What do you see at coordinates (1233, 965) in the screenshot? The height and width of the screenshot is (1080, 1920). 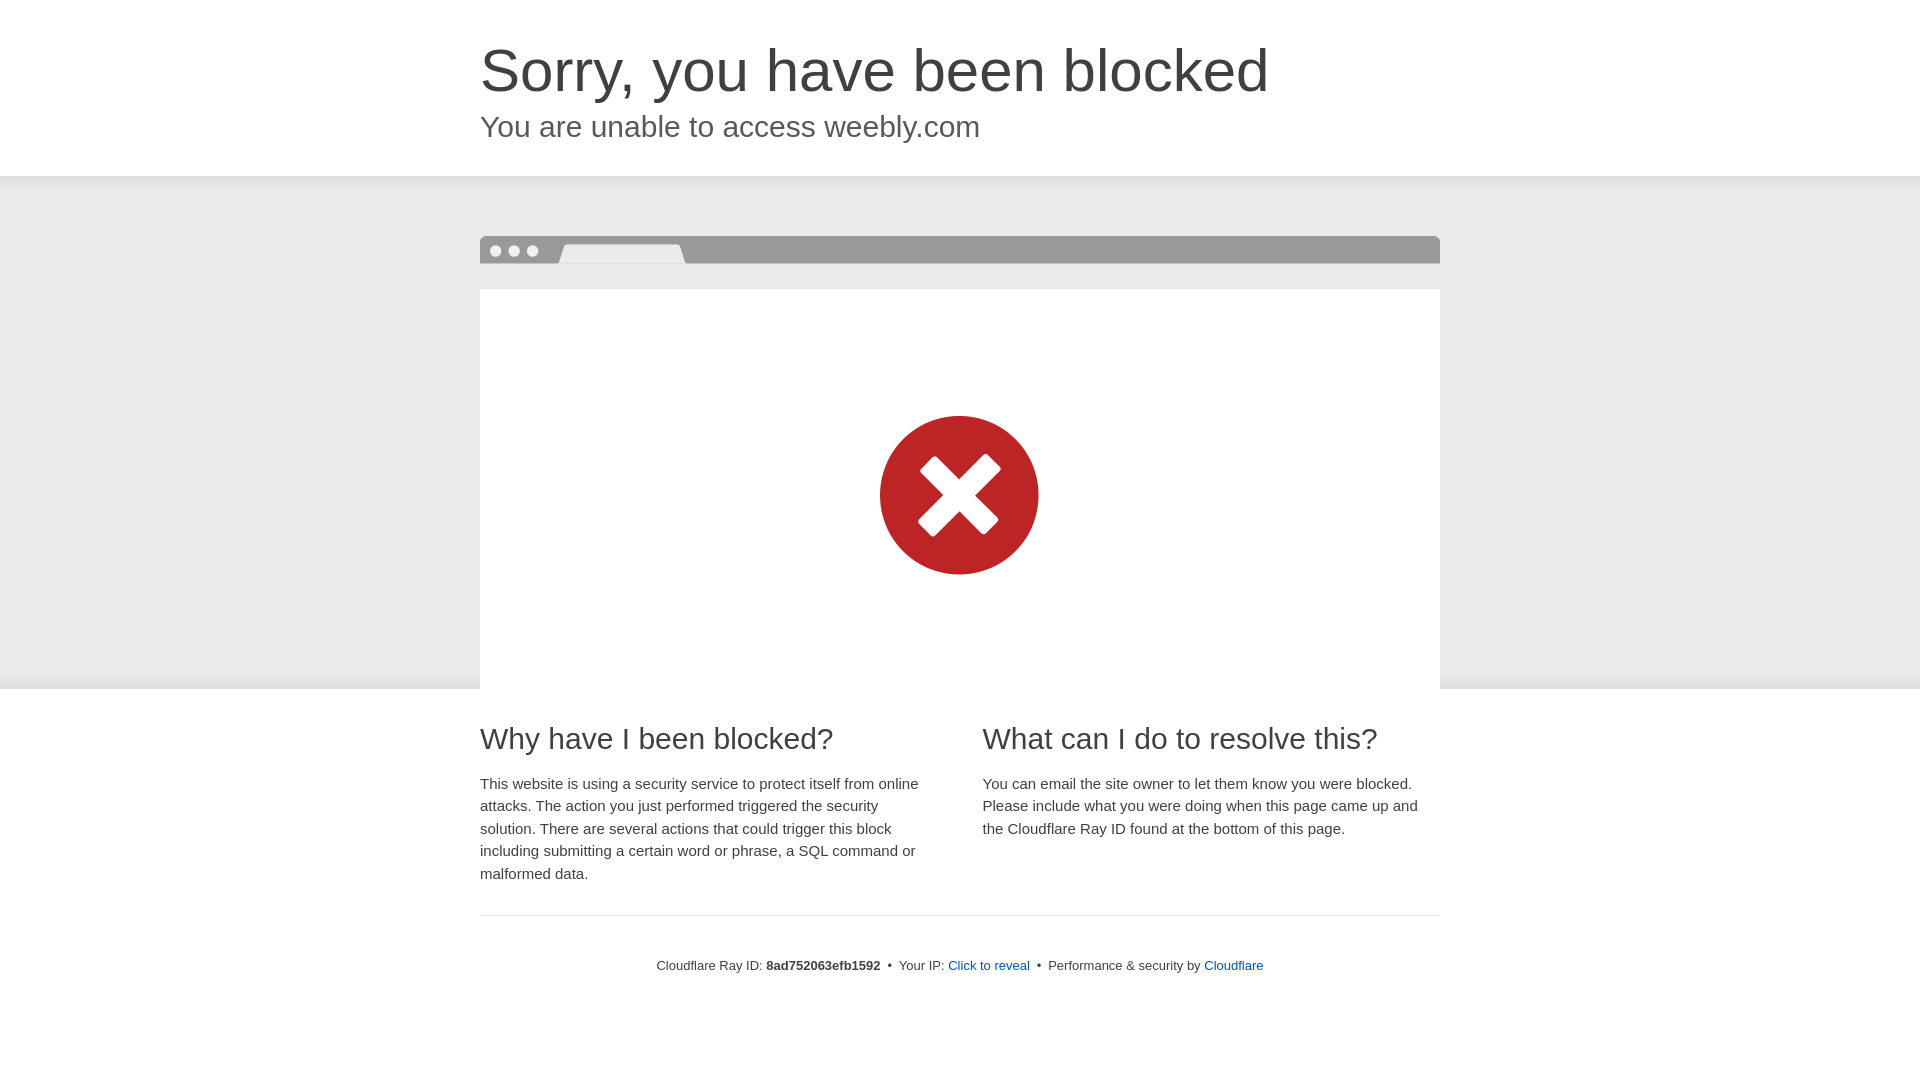 I see `Cloudflare` at bounding box center [1233, 965].